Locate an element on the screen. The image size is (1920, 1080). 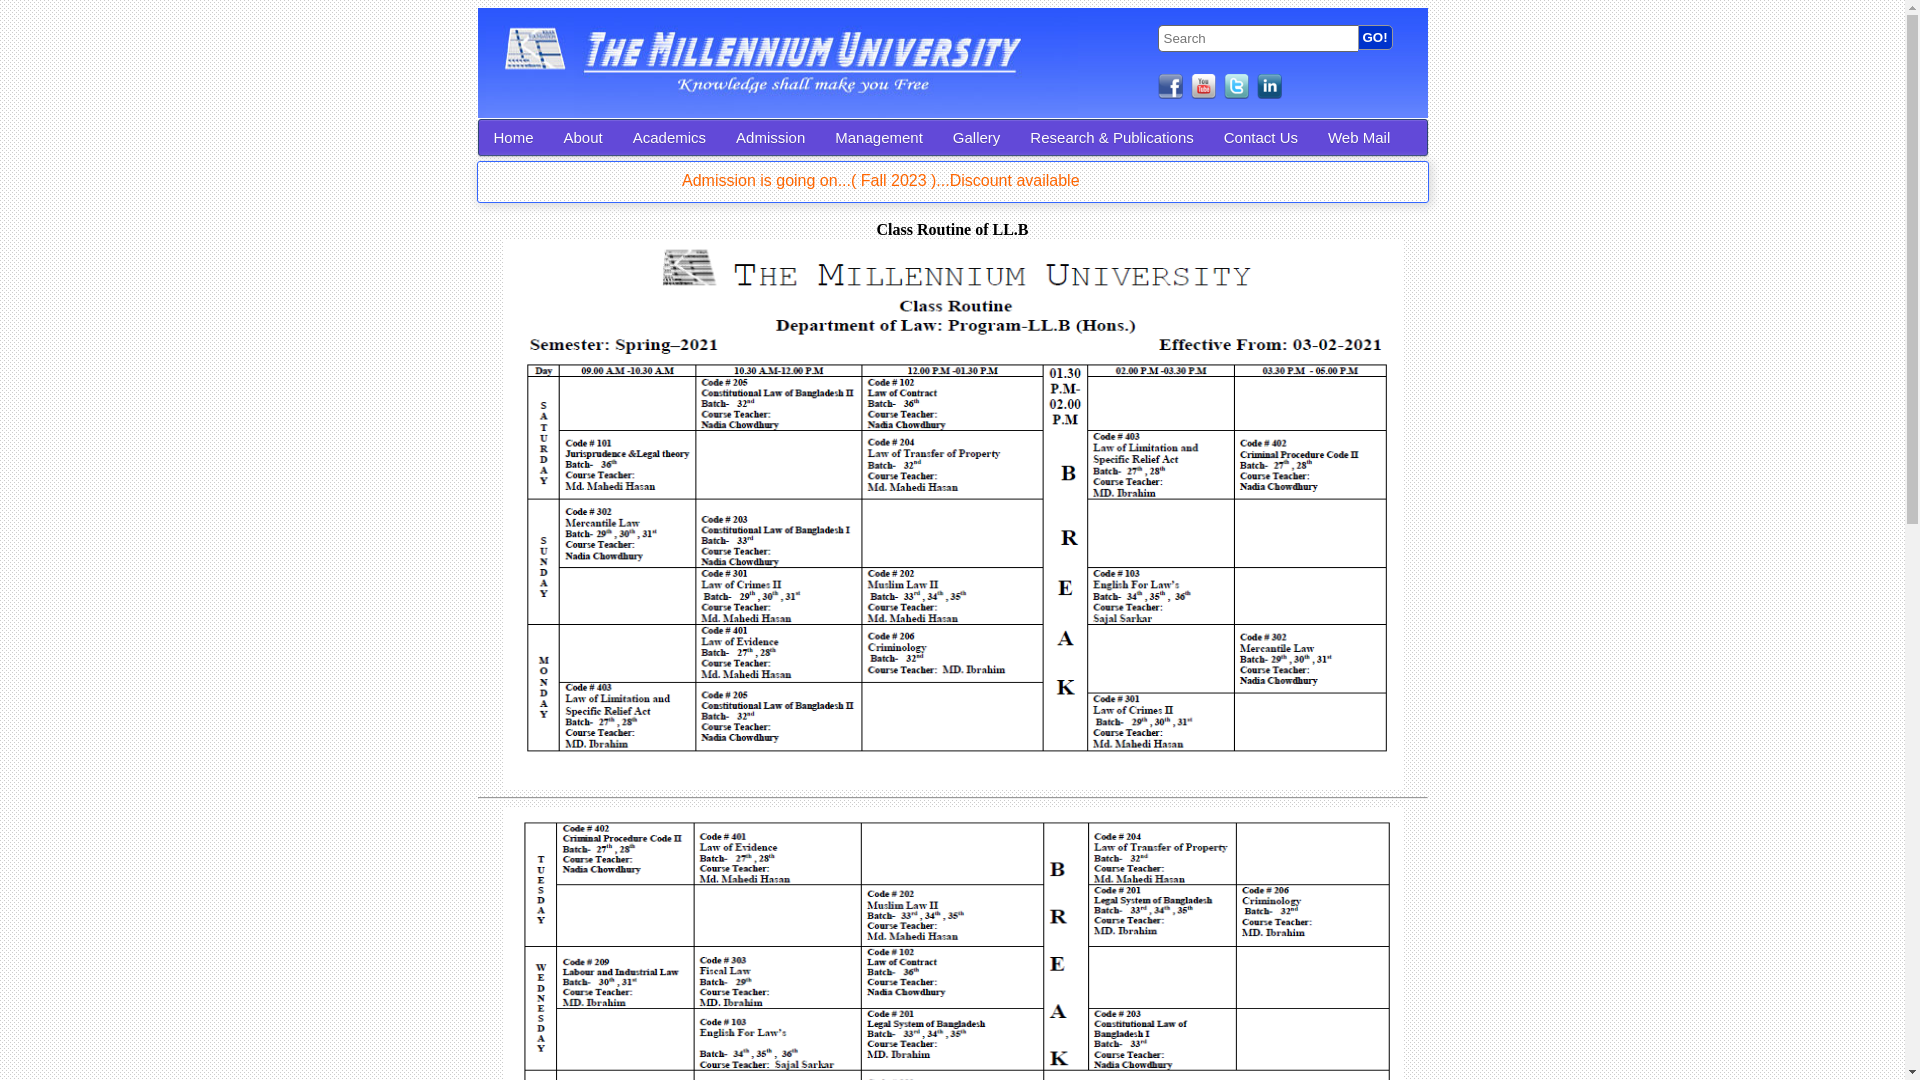
GO! is located at coordinates (1376, 36).